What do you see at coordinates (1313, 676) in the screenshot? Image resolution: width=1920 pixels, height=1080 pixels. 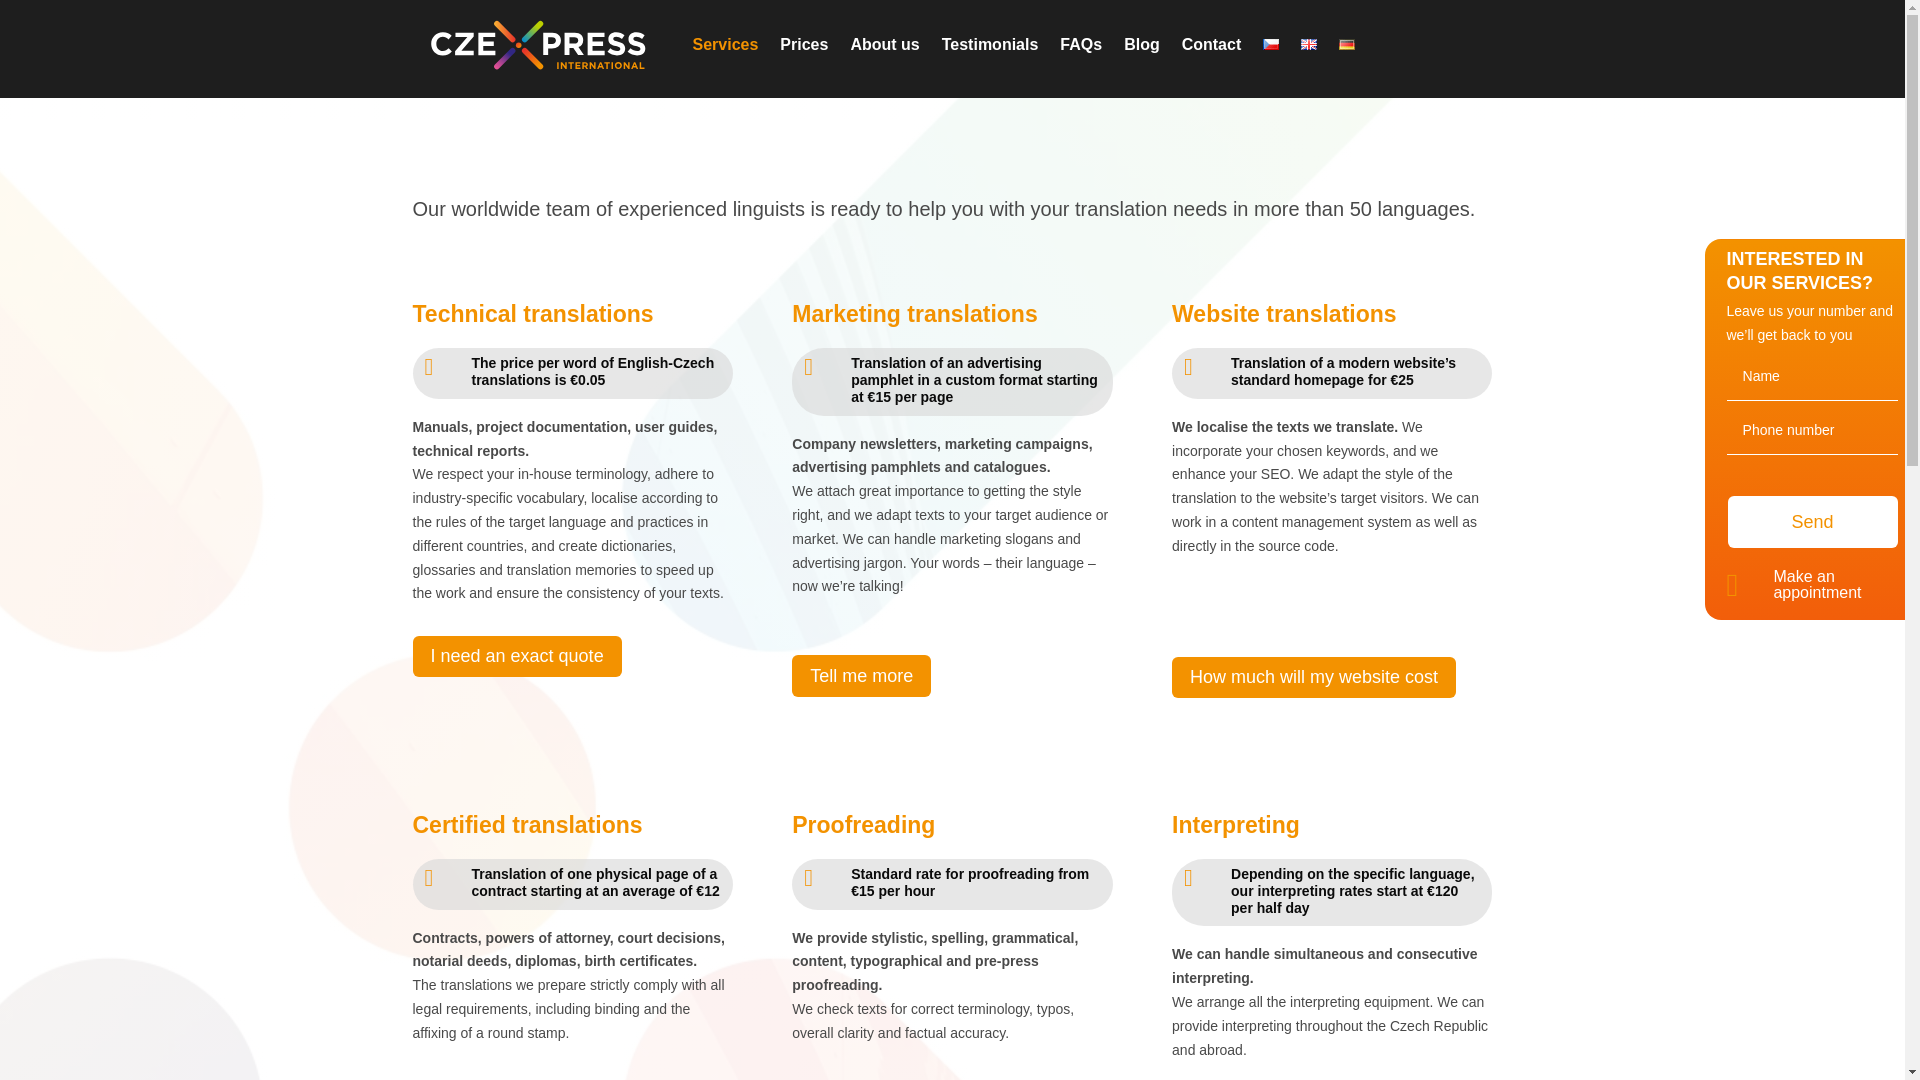 I see `How much will my website cost` at bounding box center [1313, 676].